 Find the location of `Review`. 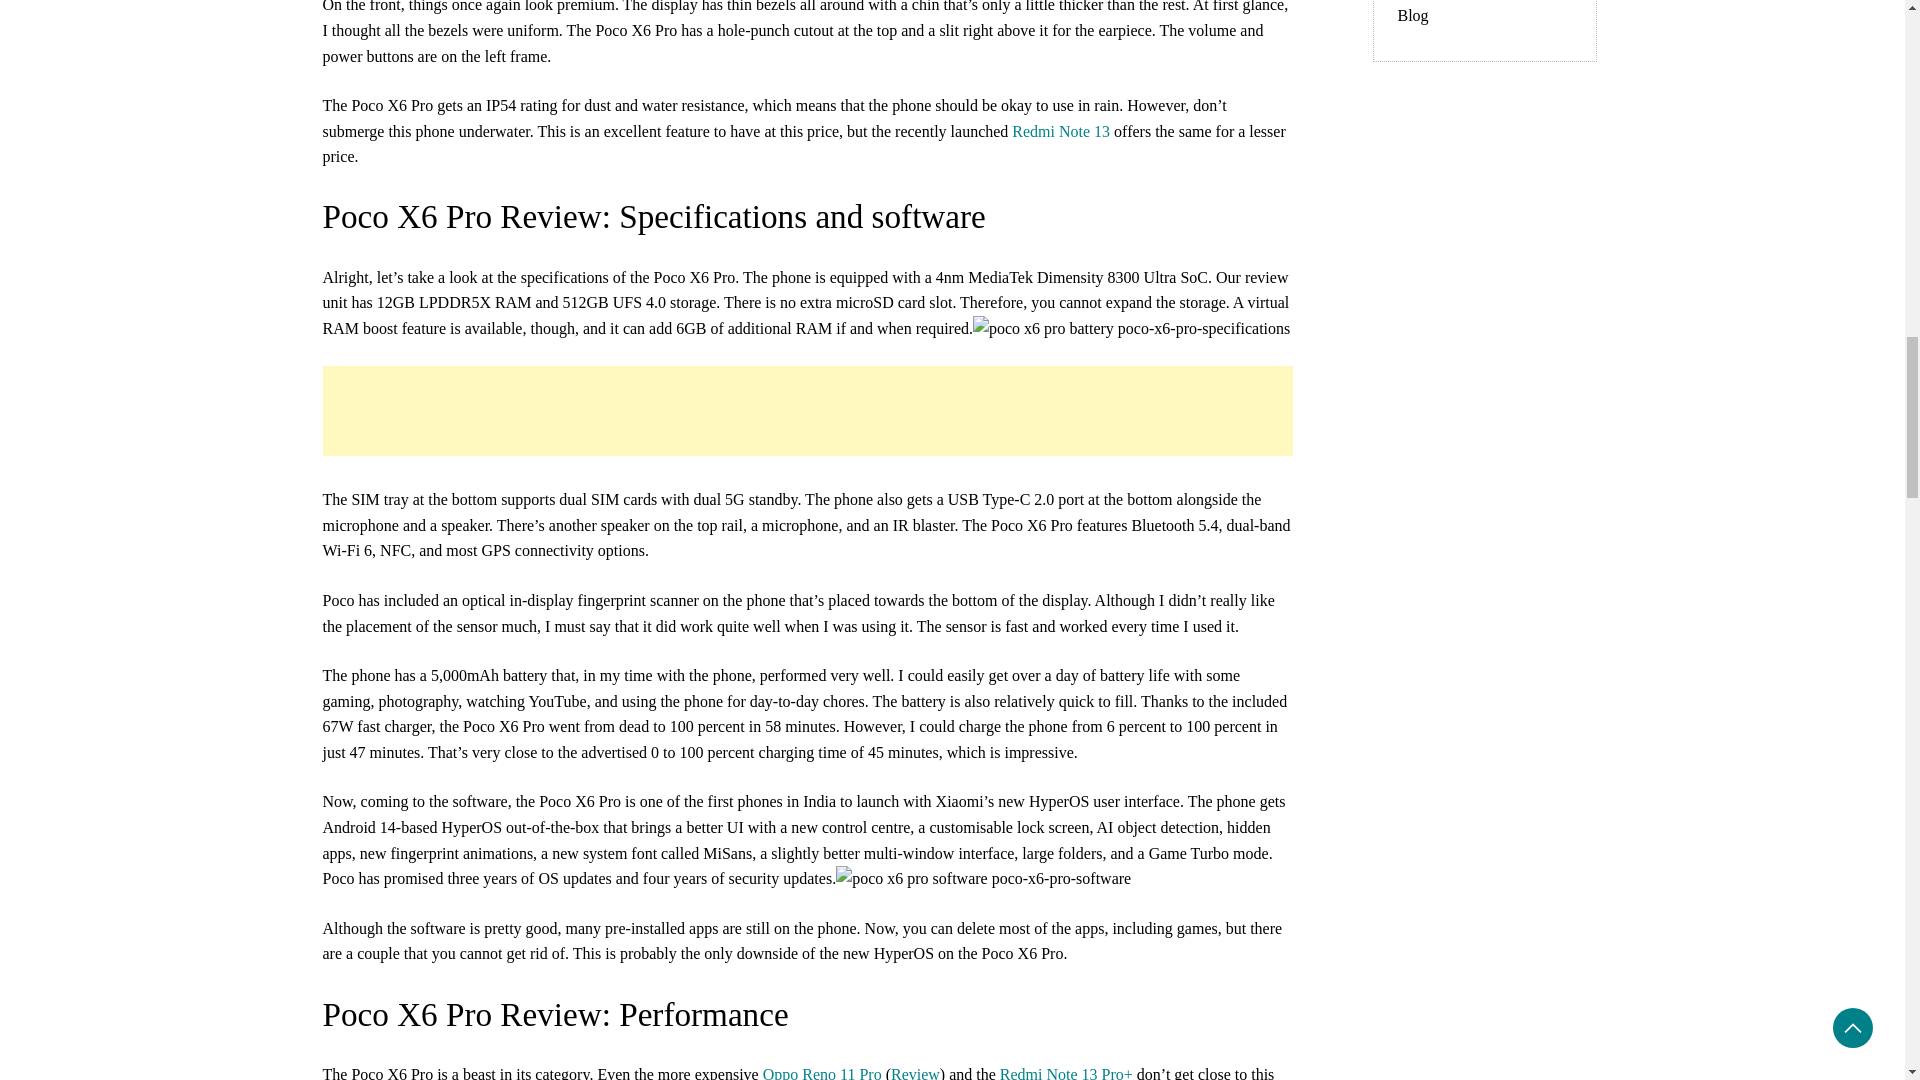

Review is located at coordinates (915, 1072).